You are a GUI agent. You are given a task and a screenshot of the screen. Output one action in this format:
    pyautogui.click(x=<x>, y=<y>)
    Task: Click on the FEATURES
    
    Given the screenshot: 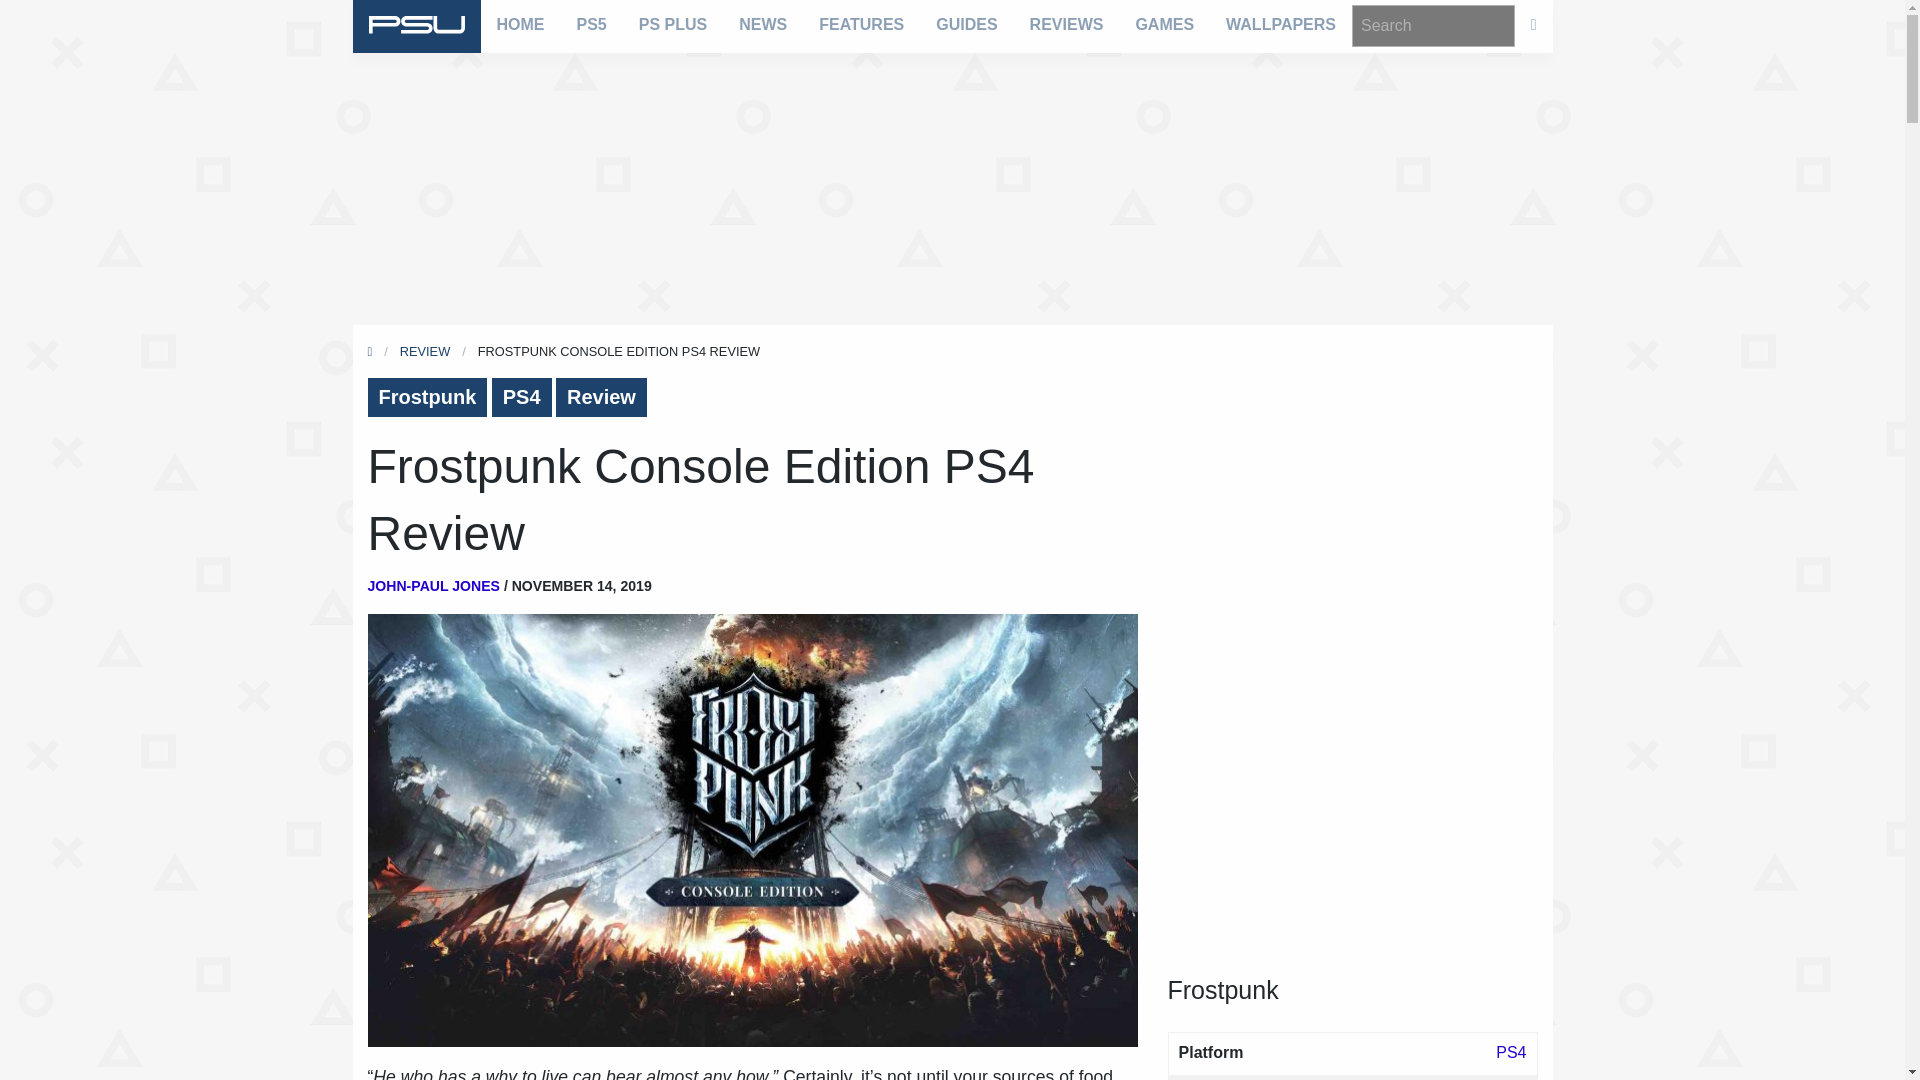 What is the action you would take?
    pyautogui.click(x=860, y=24)
    